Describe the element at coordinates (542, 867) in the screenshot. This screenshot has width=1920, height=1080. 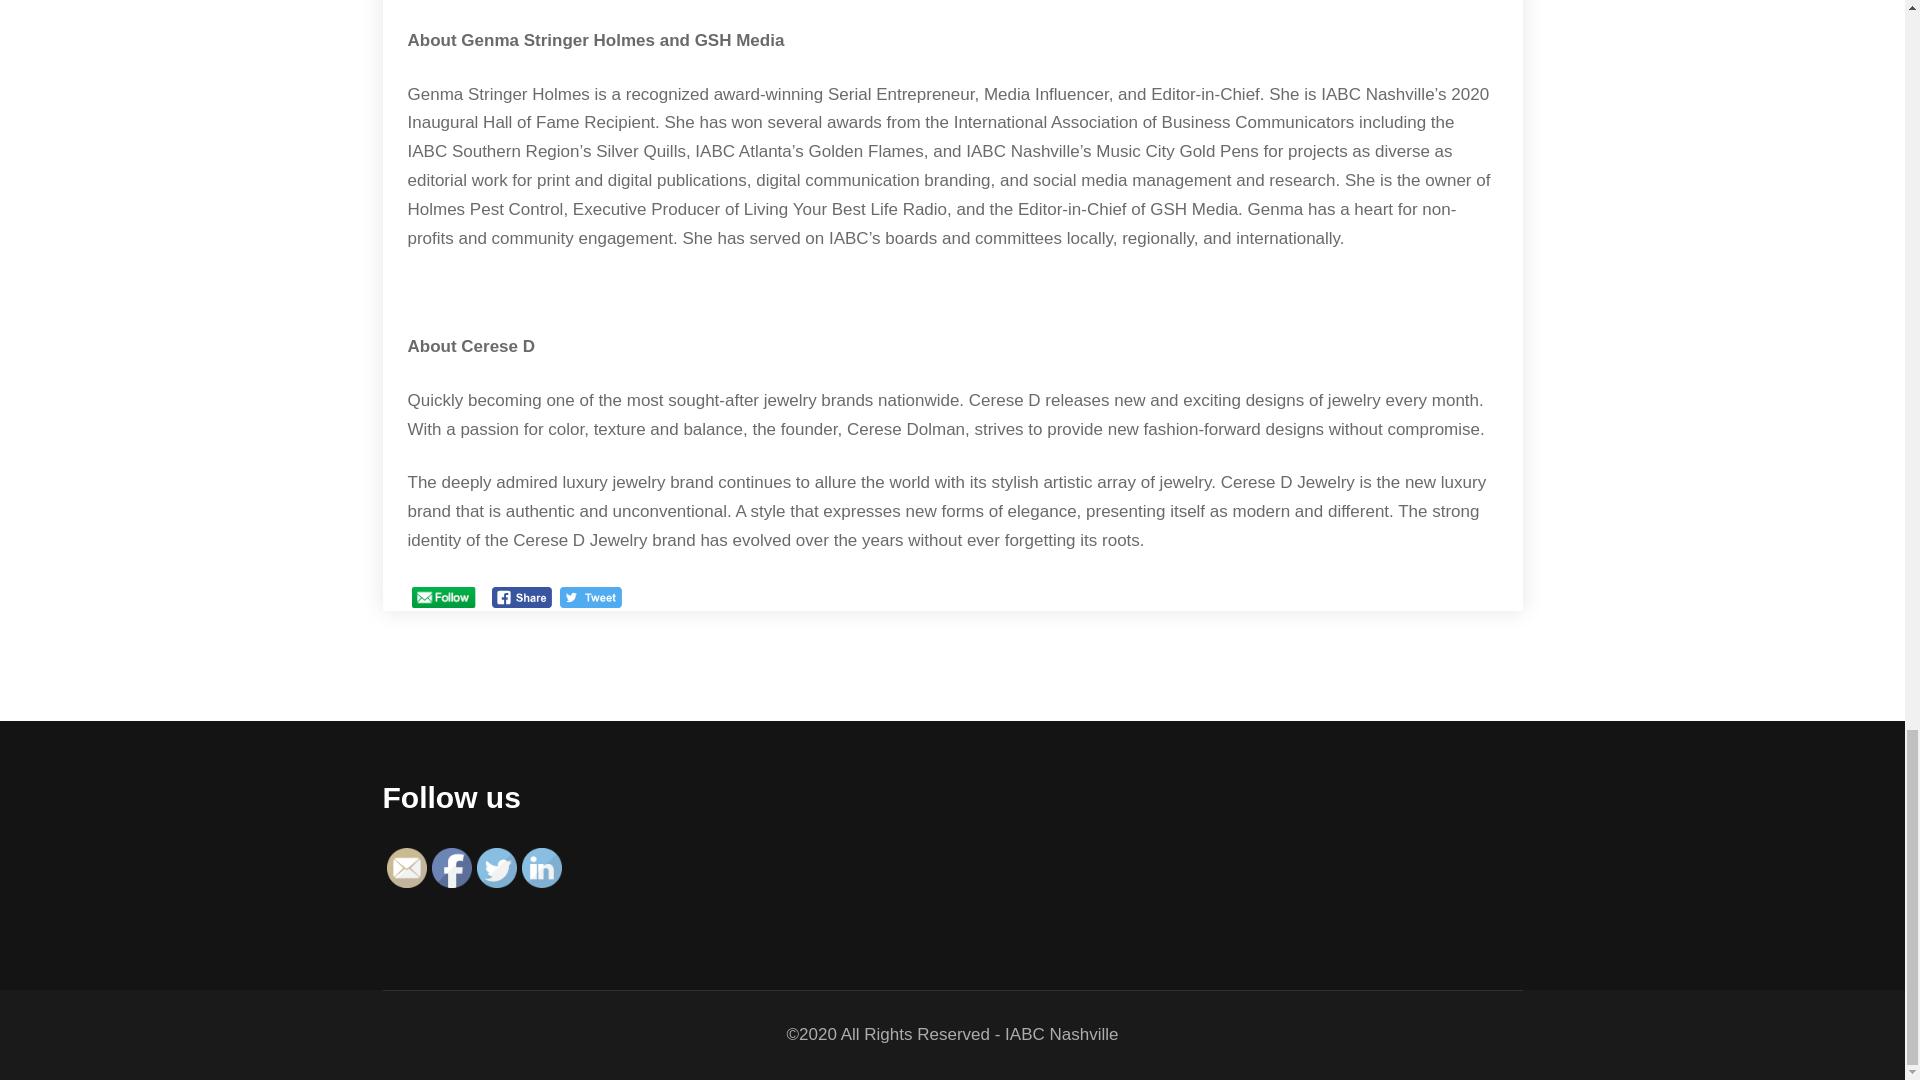
I see `LinkedIn` at that location.